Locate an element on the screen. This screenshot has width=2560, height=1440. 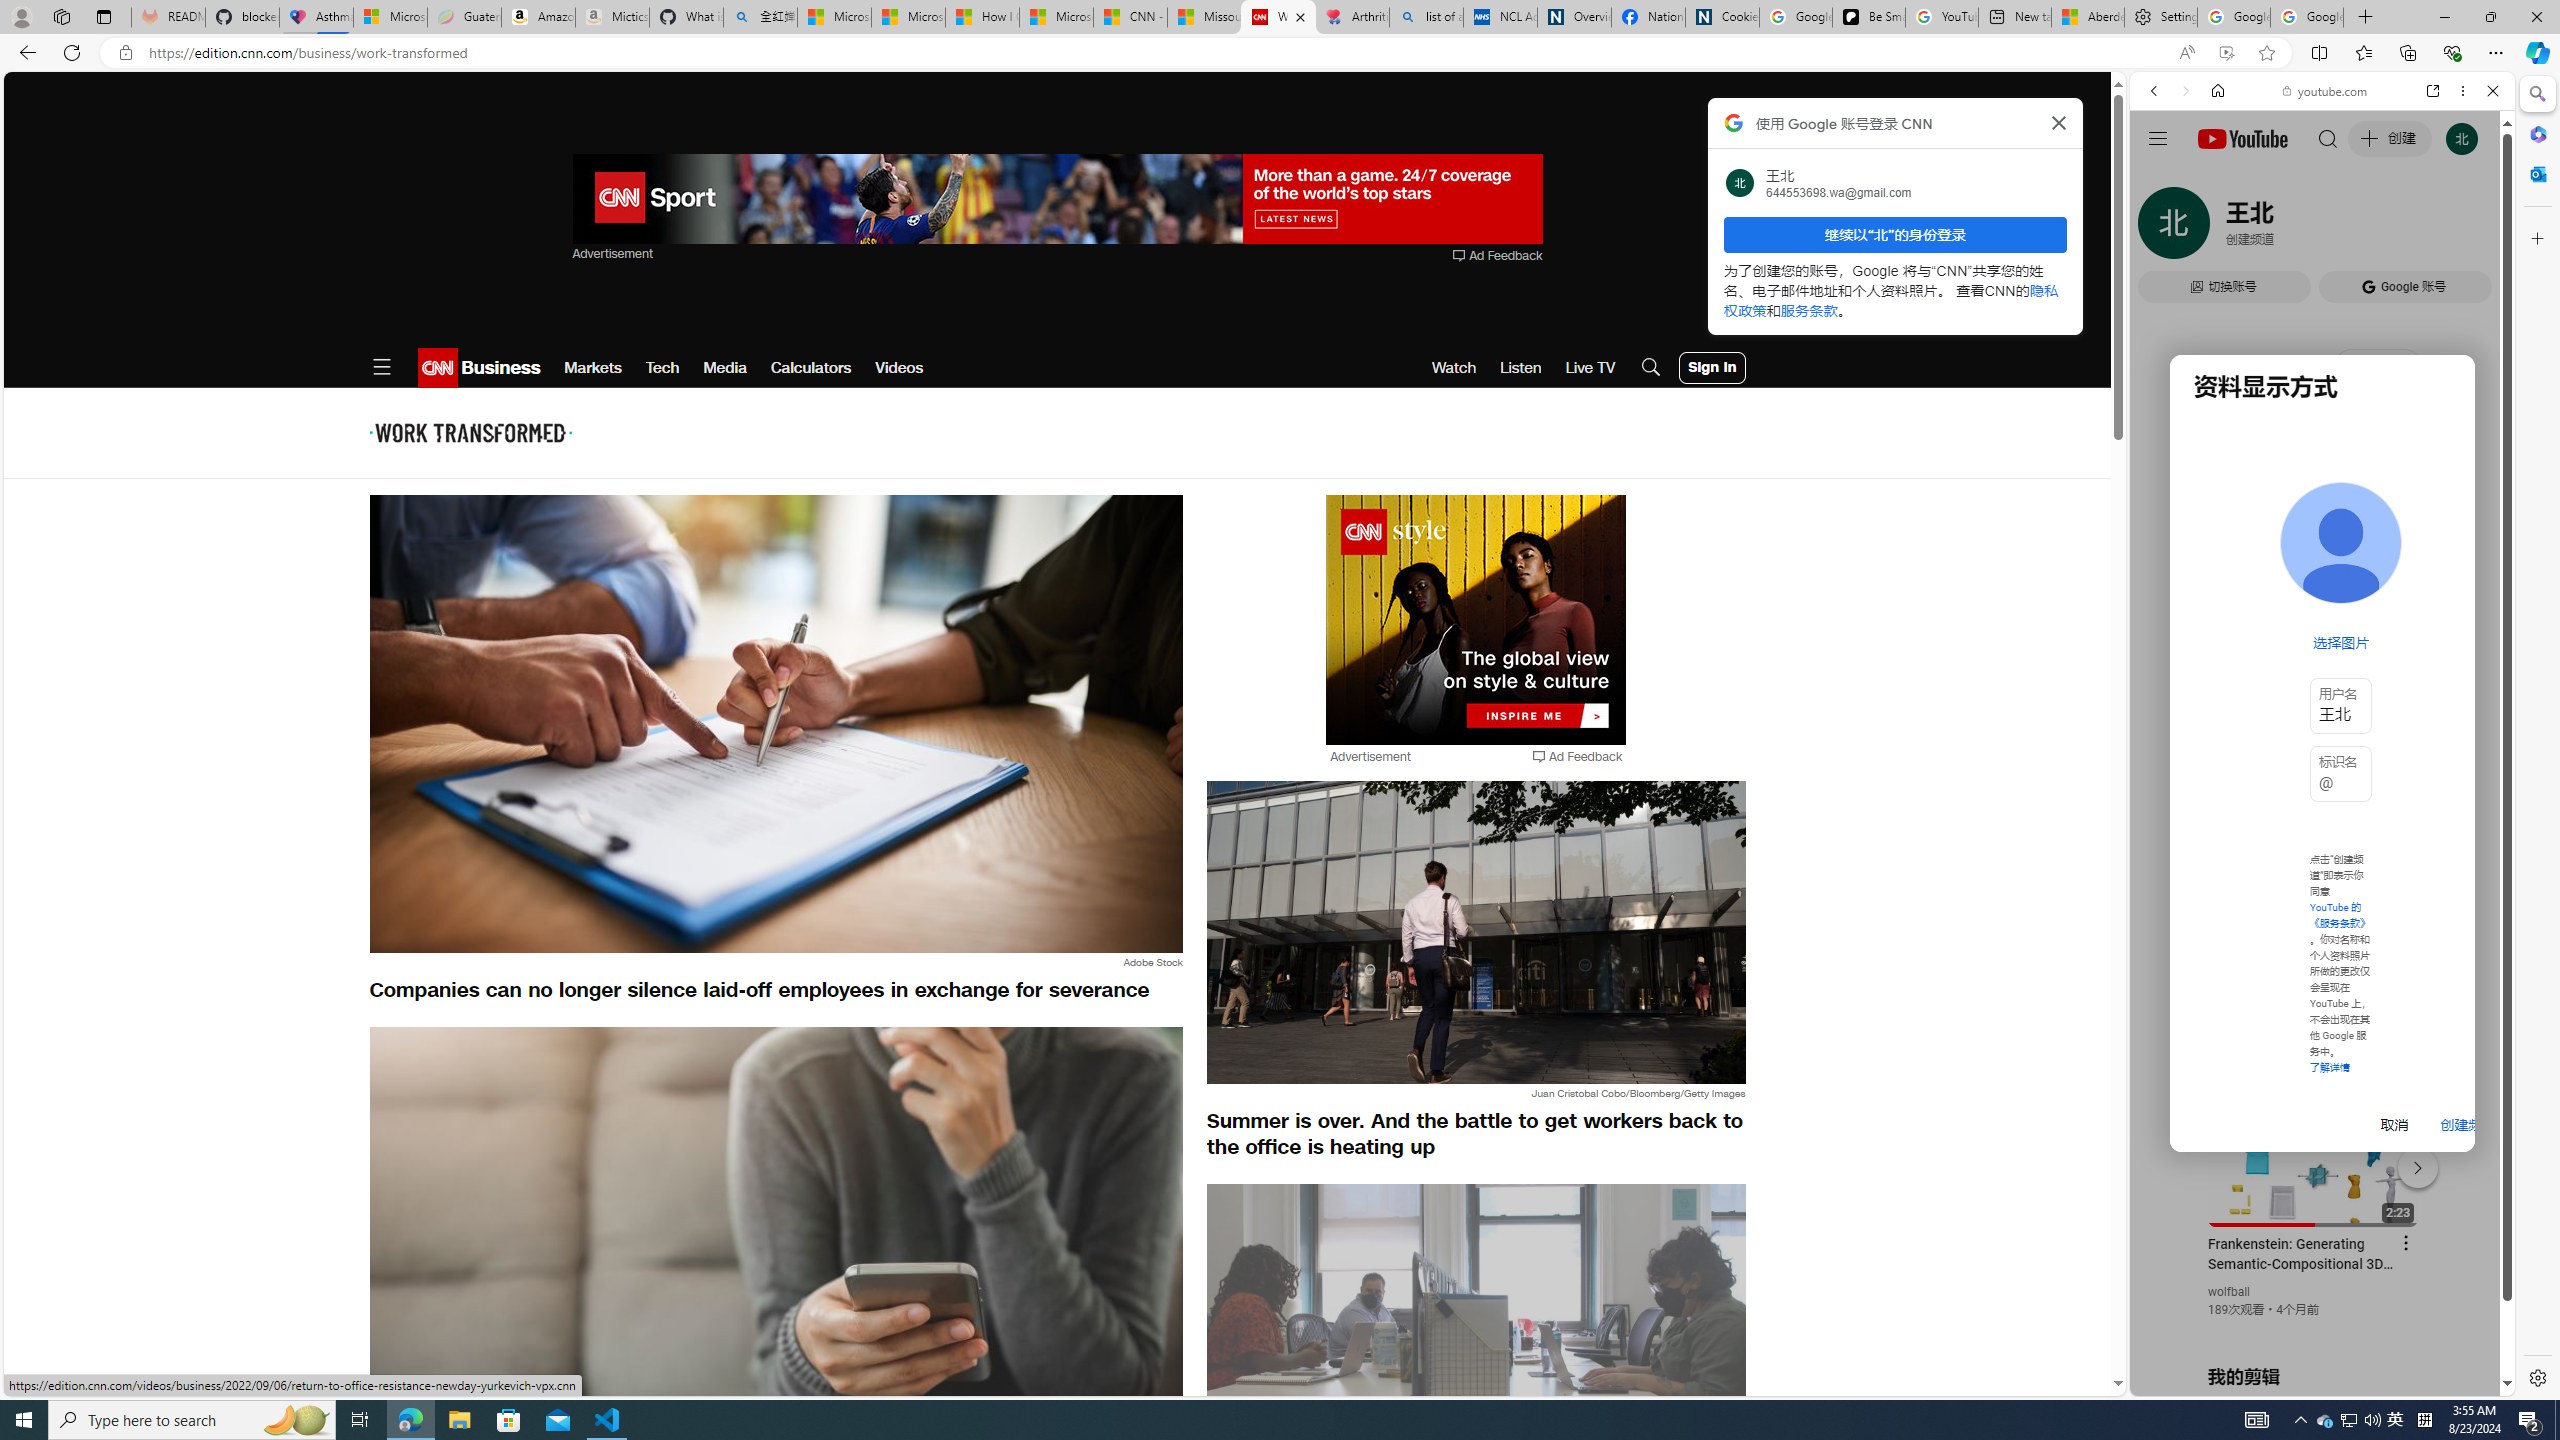
YouTube is located at coordinates (2314, 1152).